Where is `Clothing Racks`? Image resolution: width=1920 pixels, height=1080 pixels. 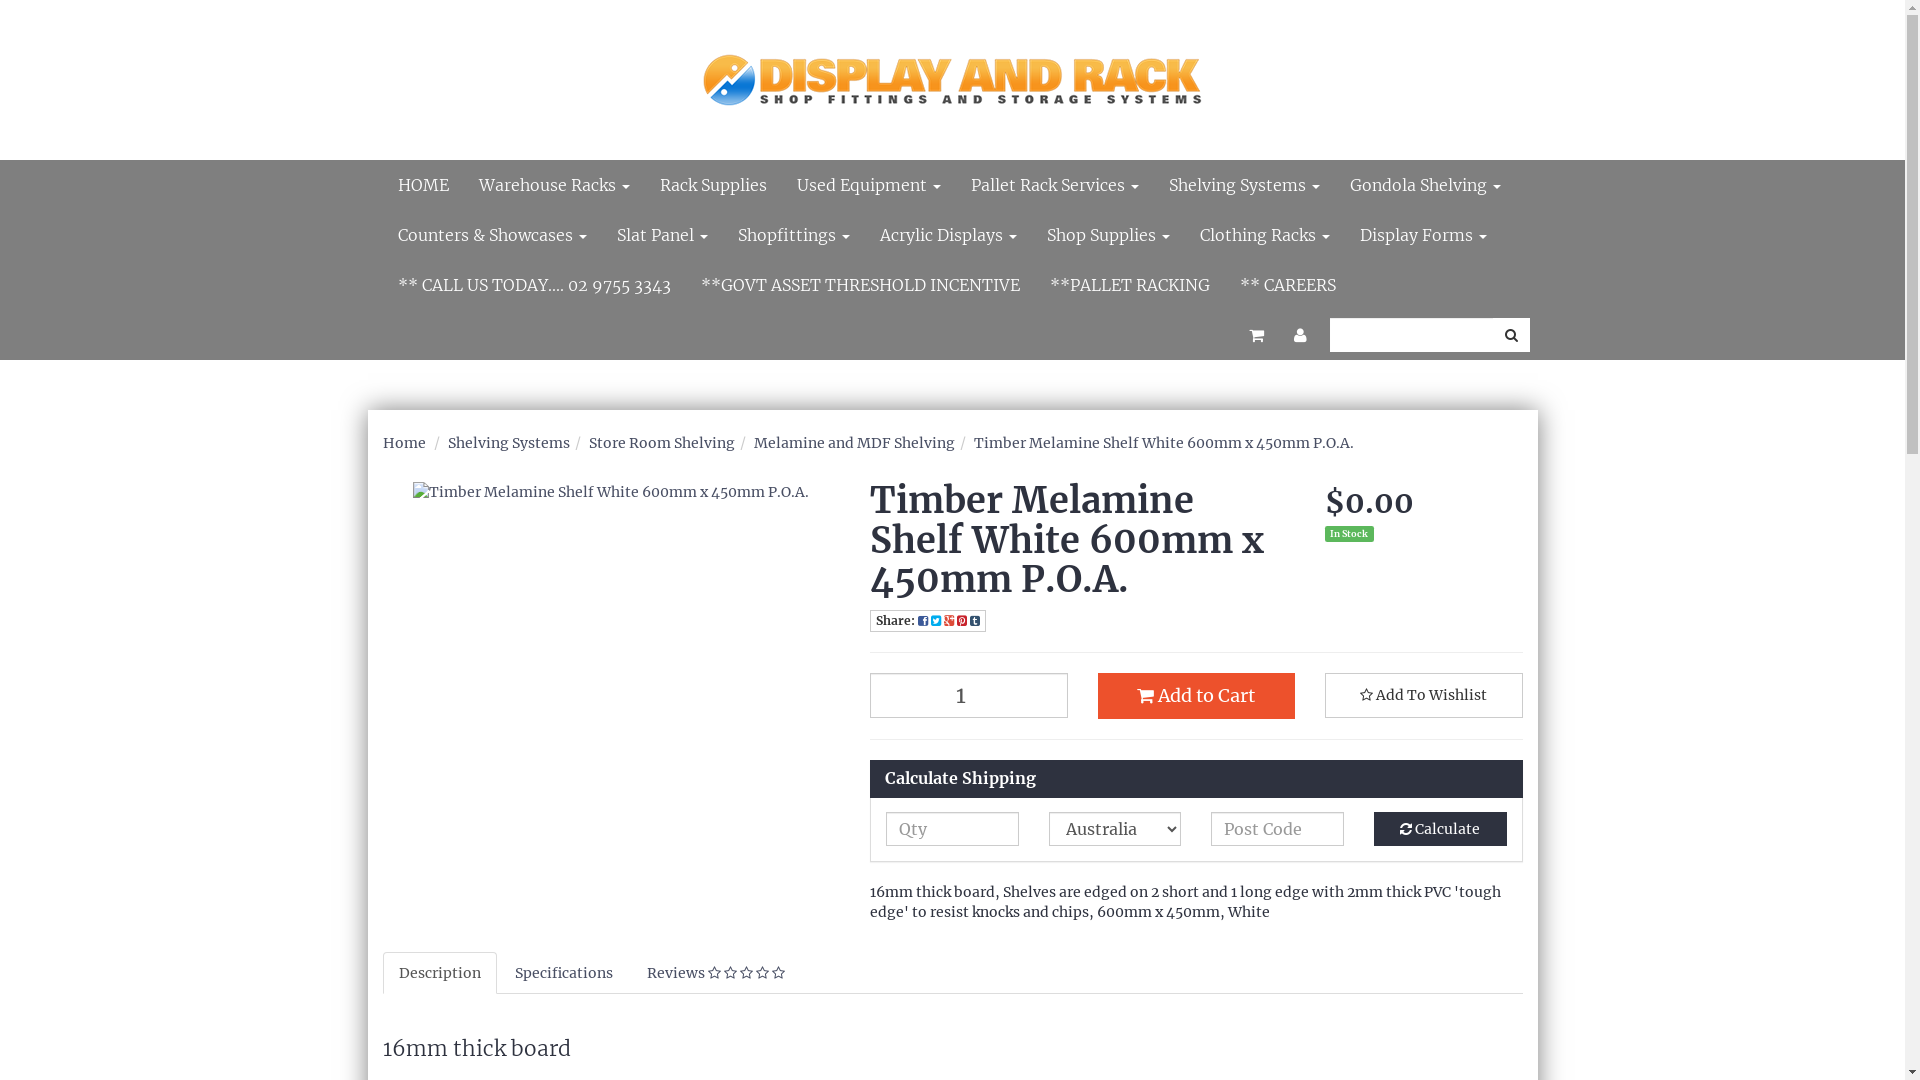
Clothing Racks is located at coordinates (1264, 235).